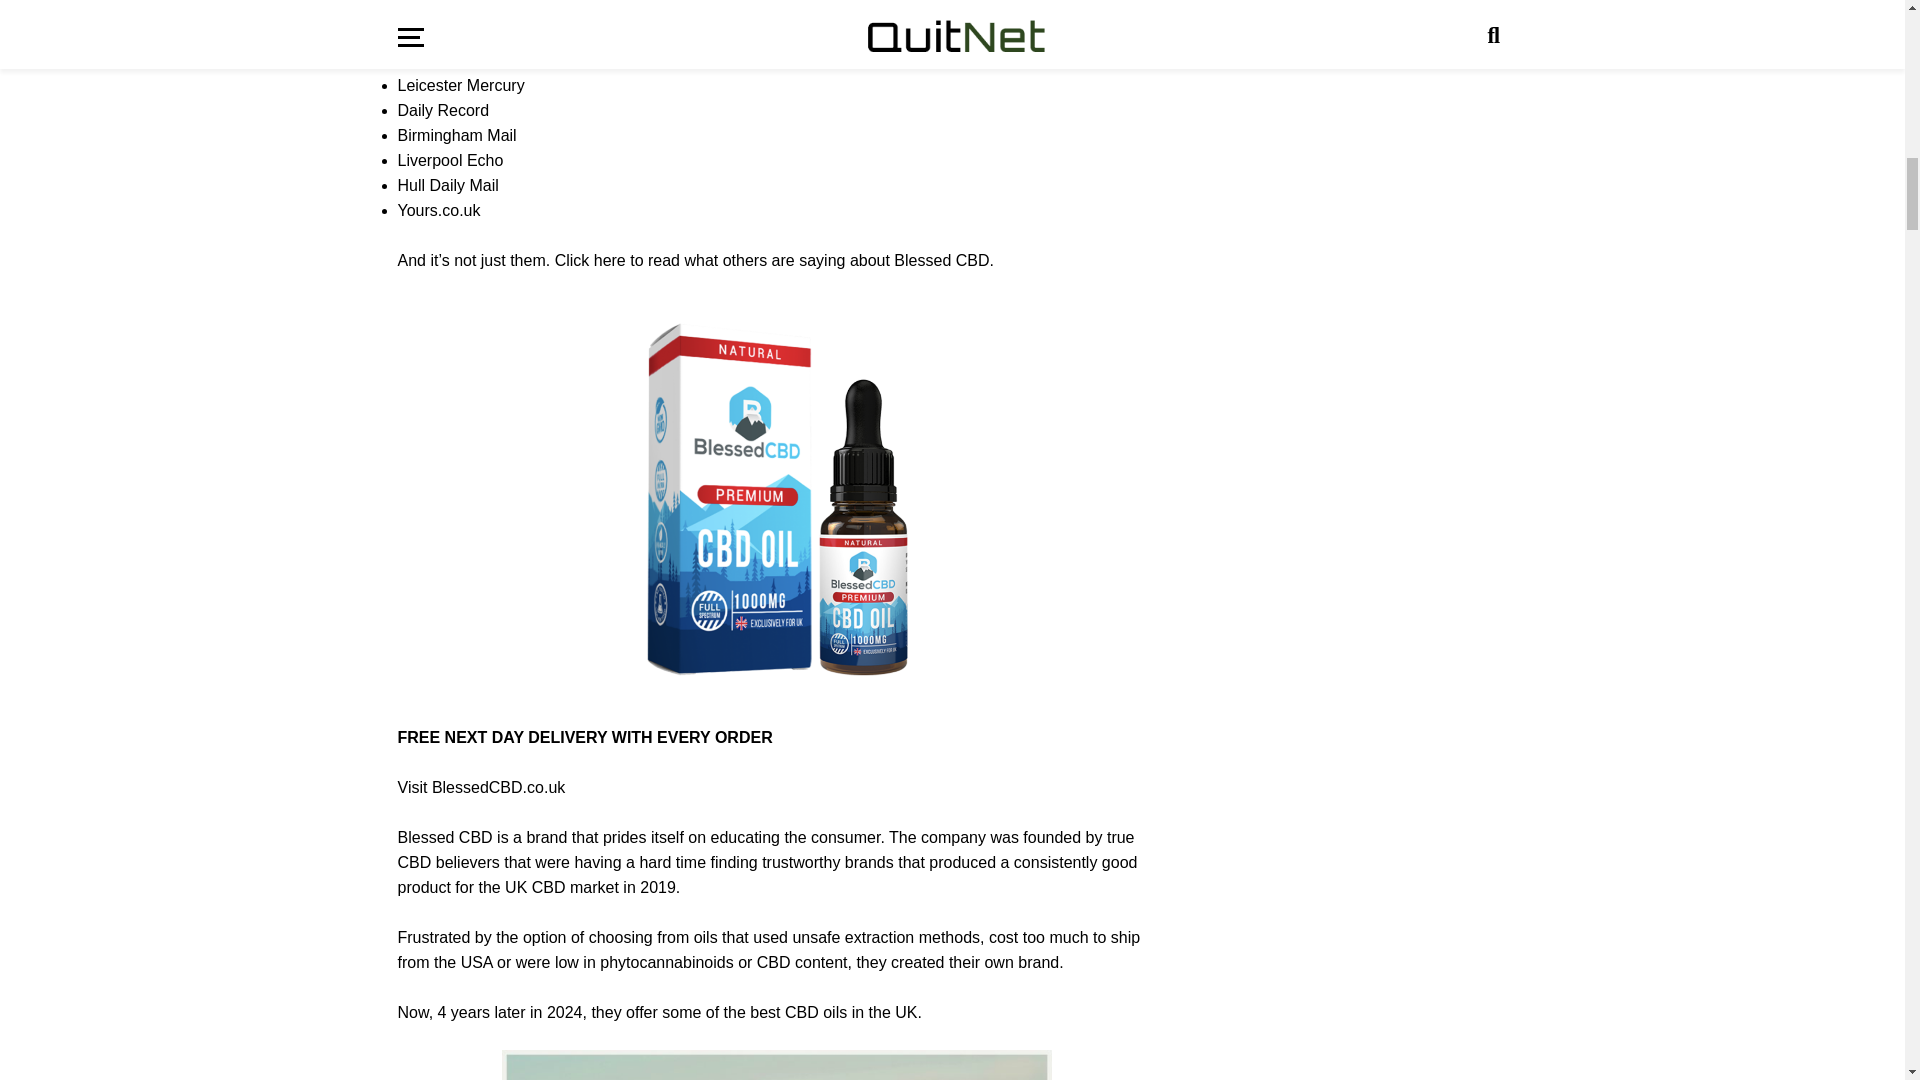  What do you see at coordinates (443, 110) in the screenshot?
I see `Daily Record` at bounding box center [443, 110].